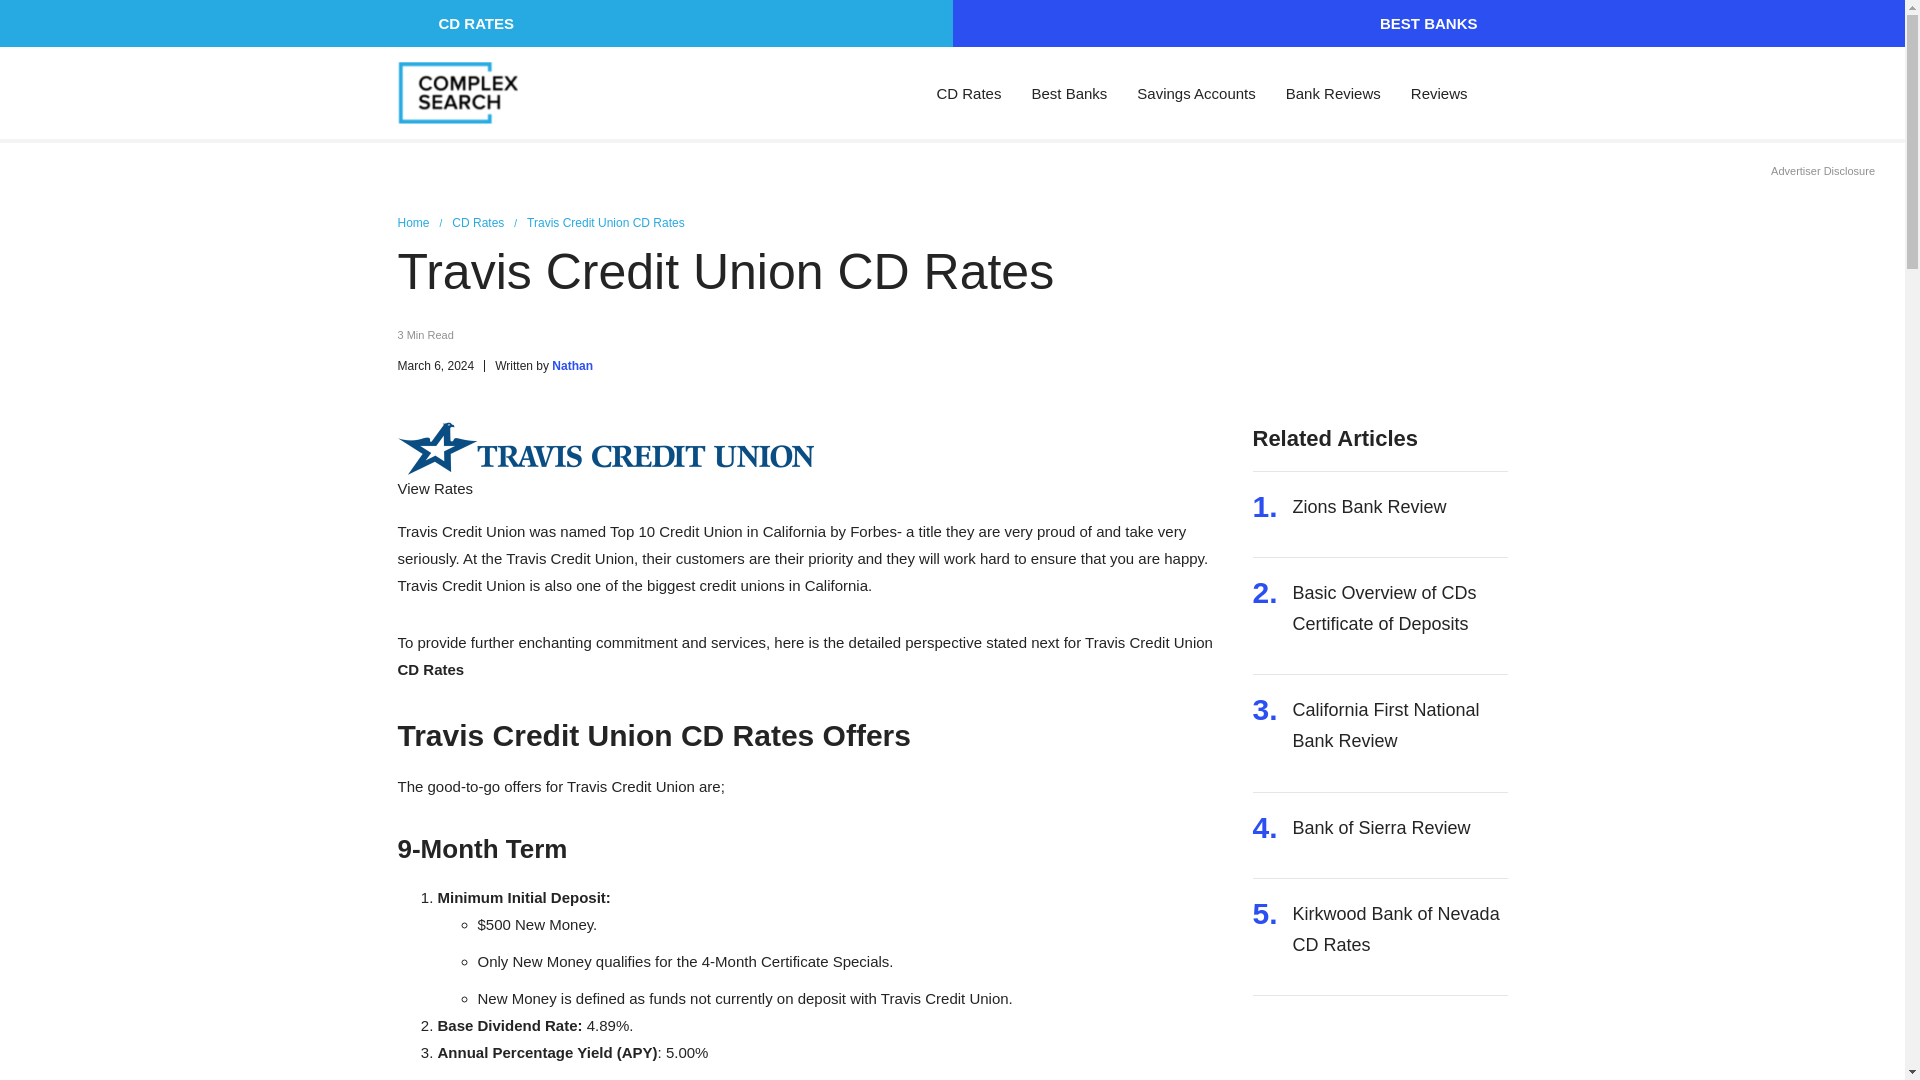 The width and height of the screenshot is (1920, 1080). I want to click on Home, so click(425, 224).